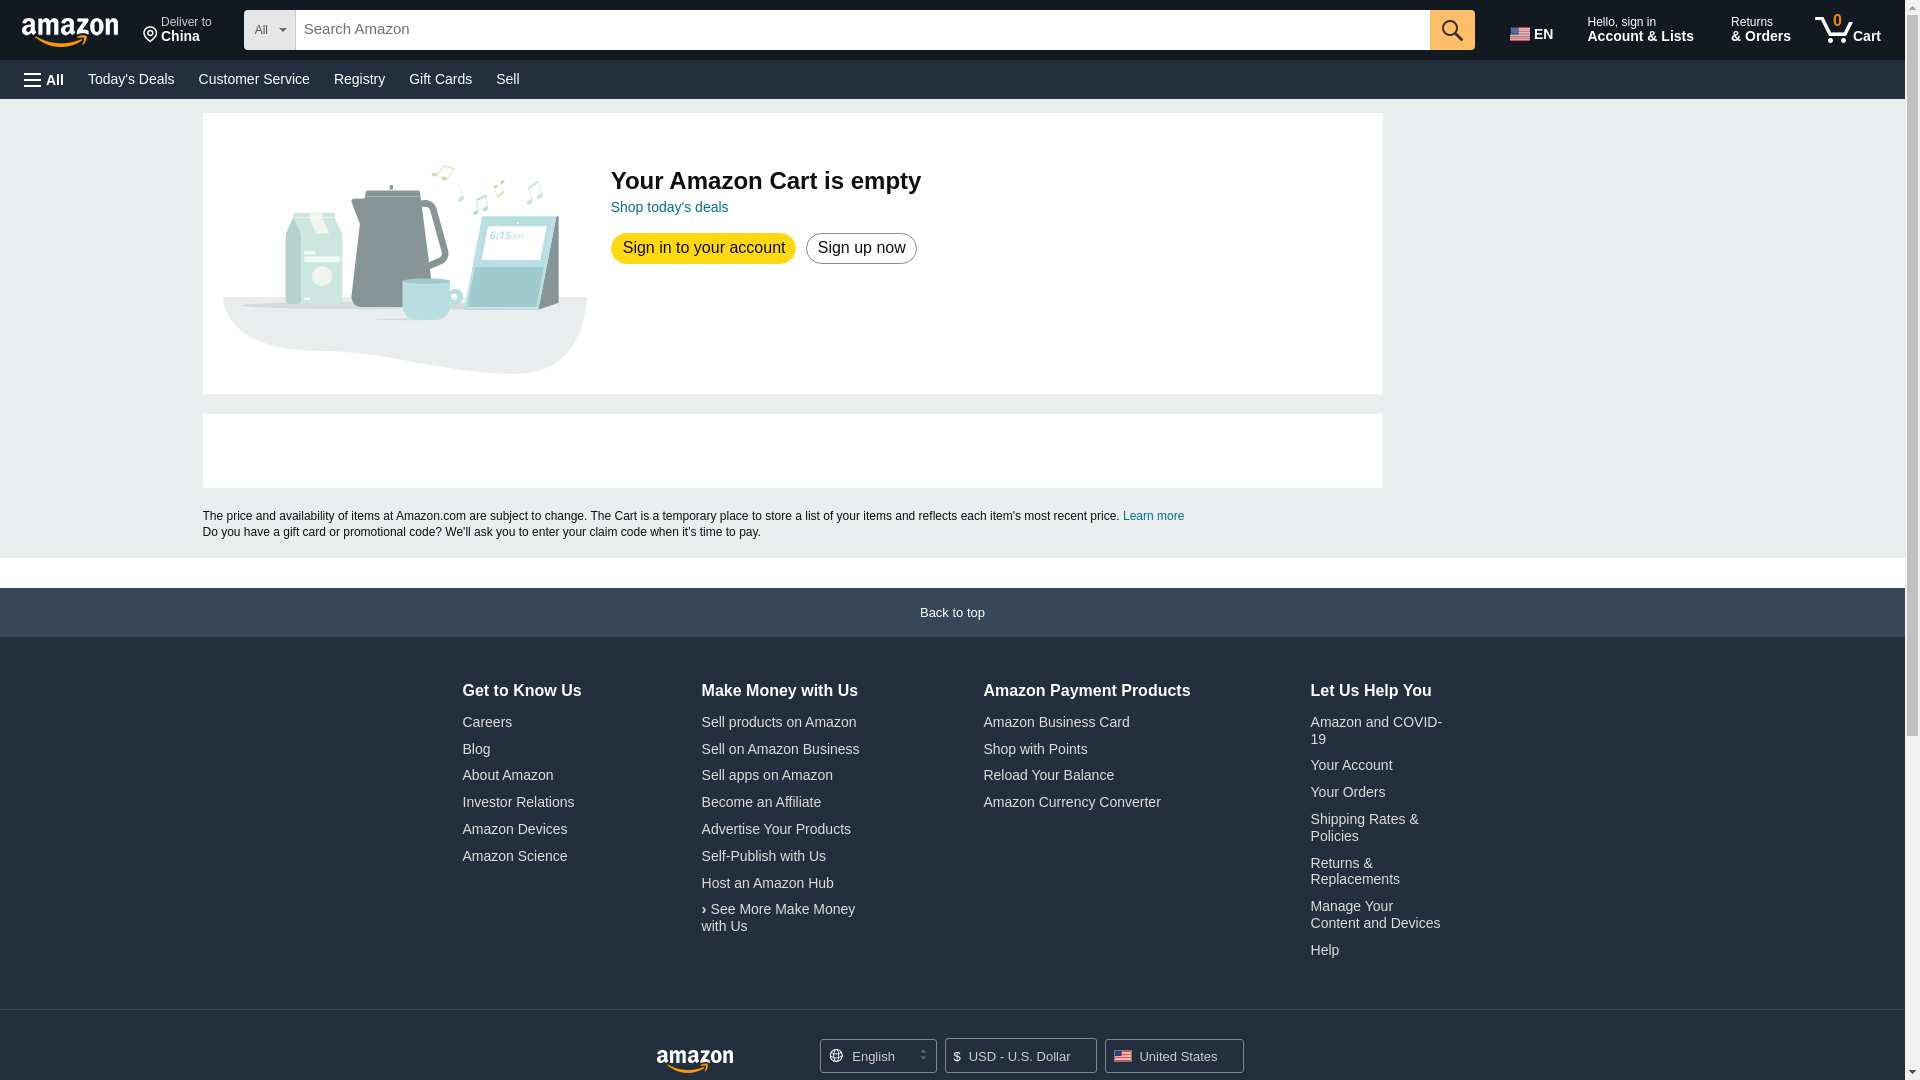 This screenshot has width=1920, height=1080. What do you see at coordinates (1154, 515) in the screenshot?
I see `Learn more` at bounding box center [1154, 515].